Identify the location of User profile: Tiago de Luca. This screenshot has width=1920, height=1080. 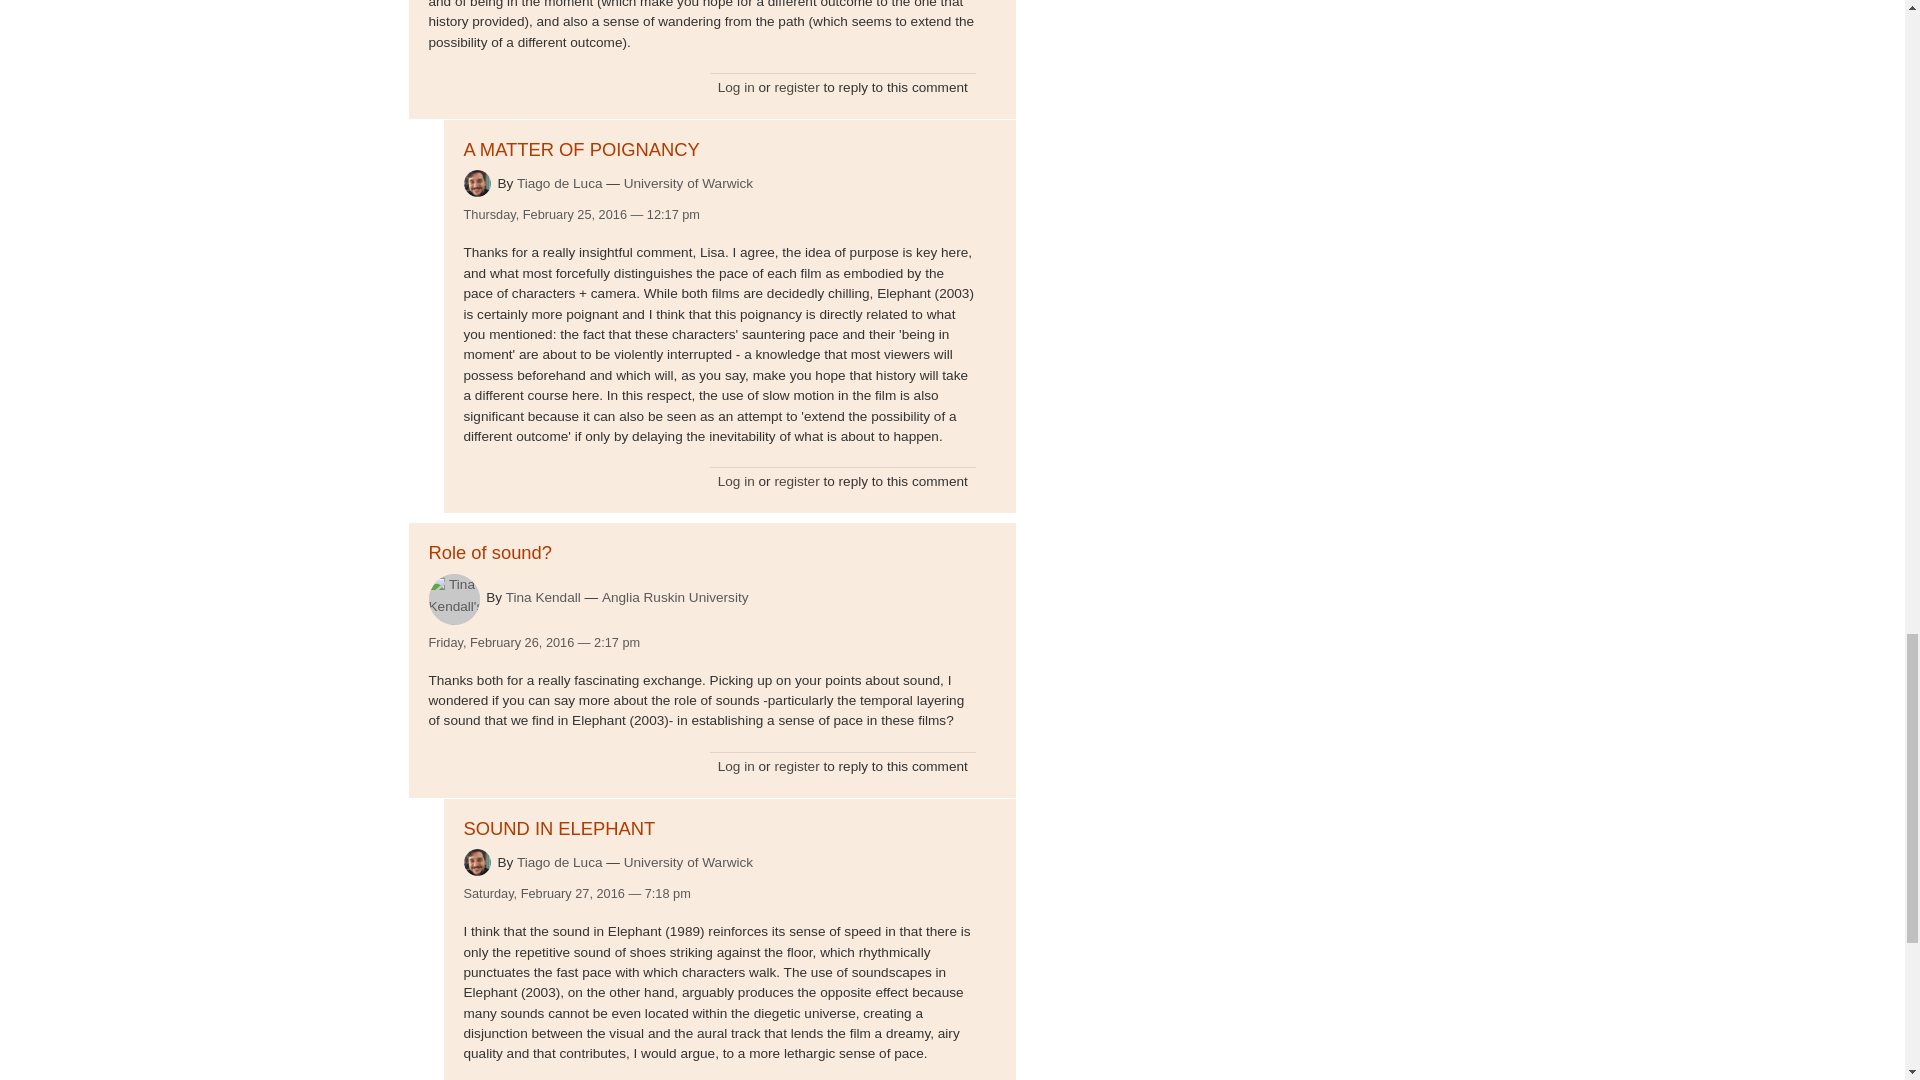
(559, 862).